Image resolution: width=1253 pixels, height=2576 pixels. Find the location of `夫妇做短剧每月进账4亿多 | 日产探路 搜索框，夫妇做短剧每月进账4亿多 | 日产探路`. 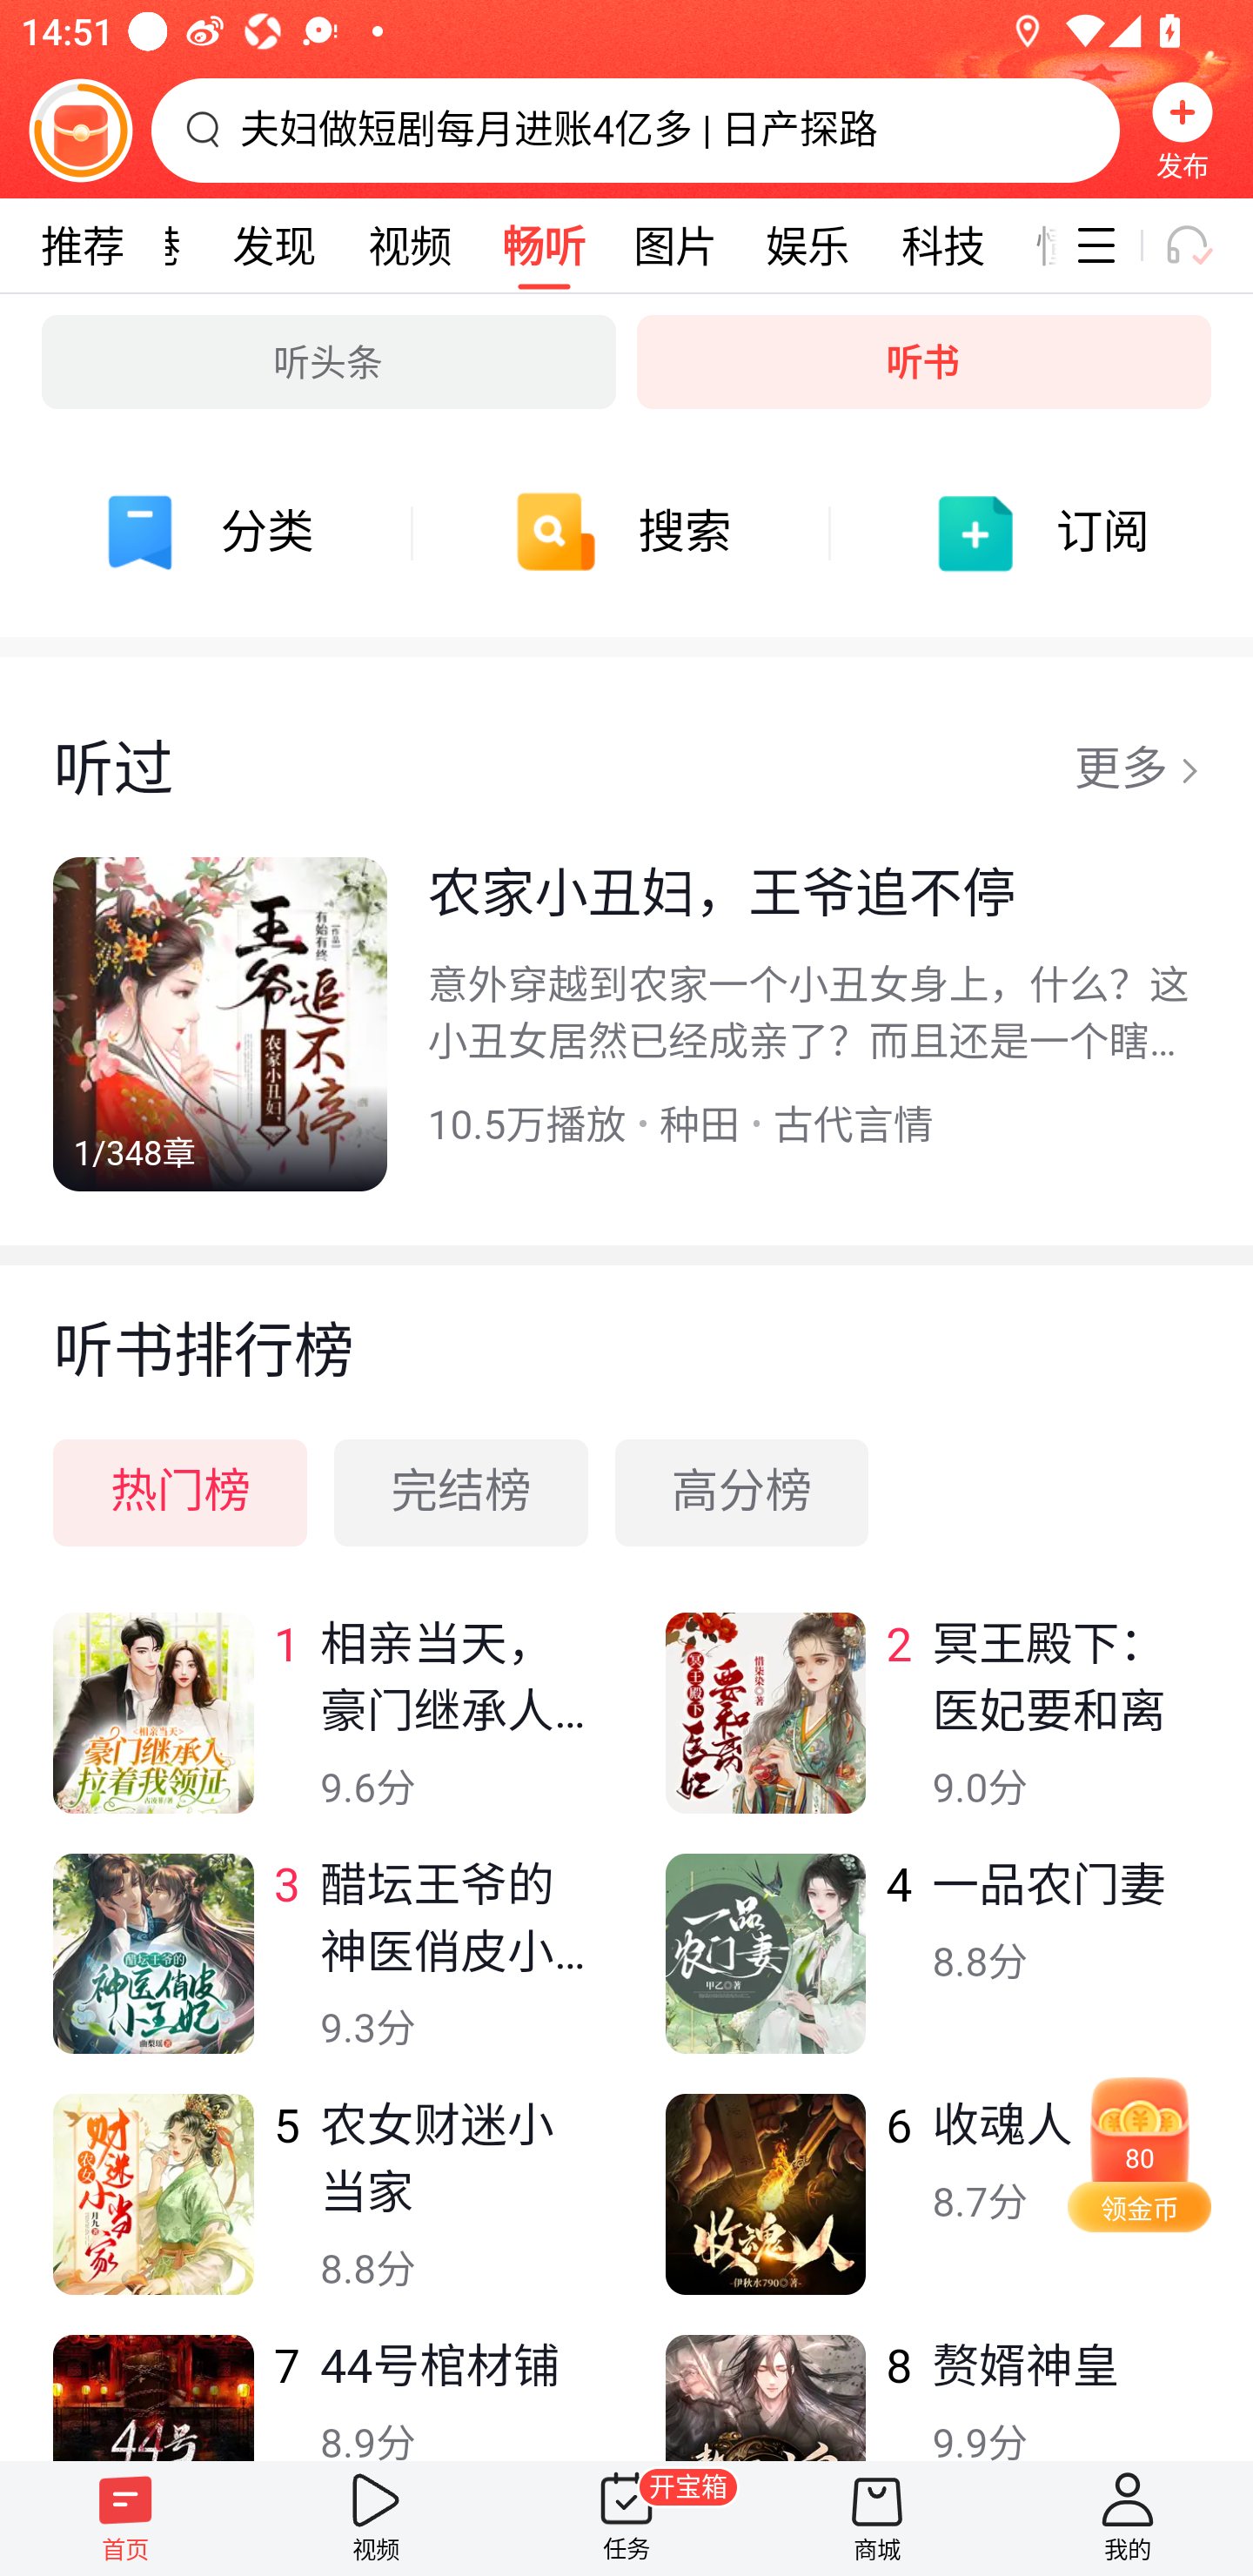

夫妇做短剧每月进账4亿多 | 日产探路 搜索框，夫妇做短剧每月进账4亿多 | 日产探路 is located at coordinates (635, 130).